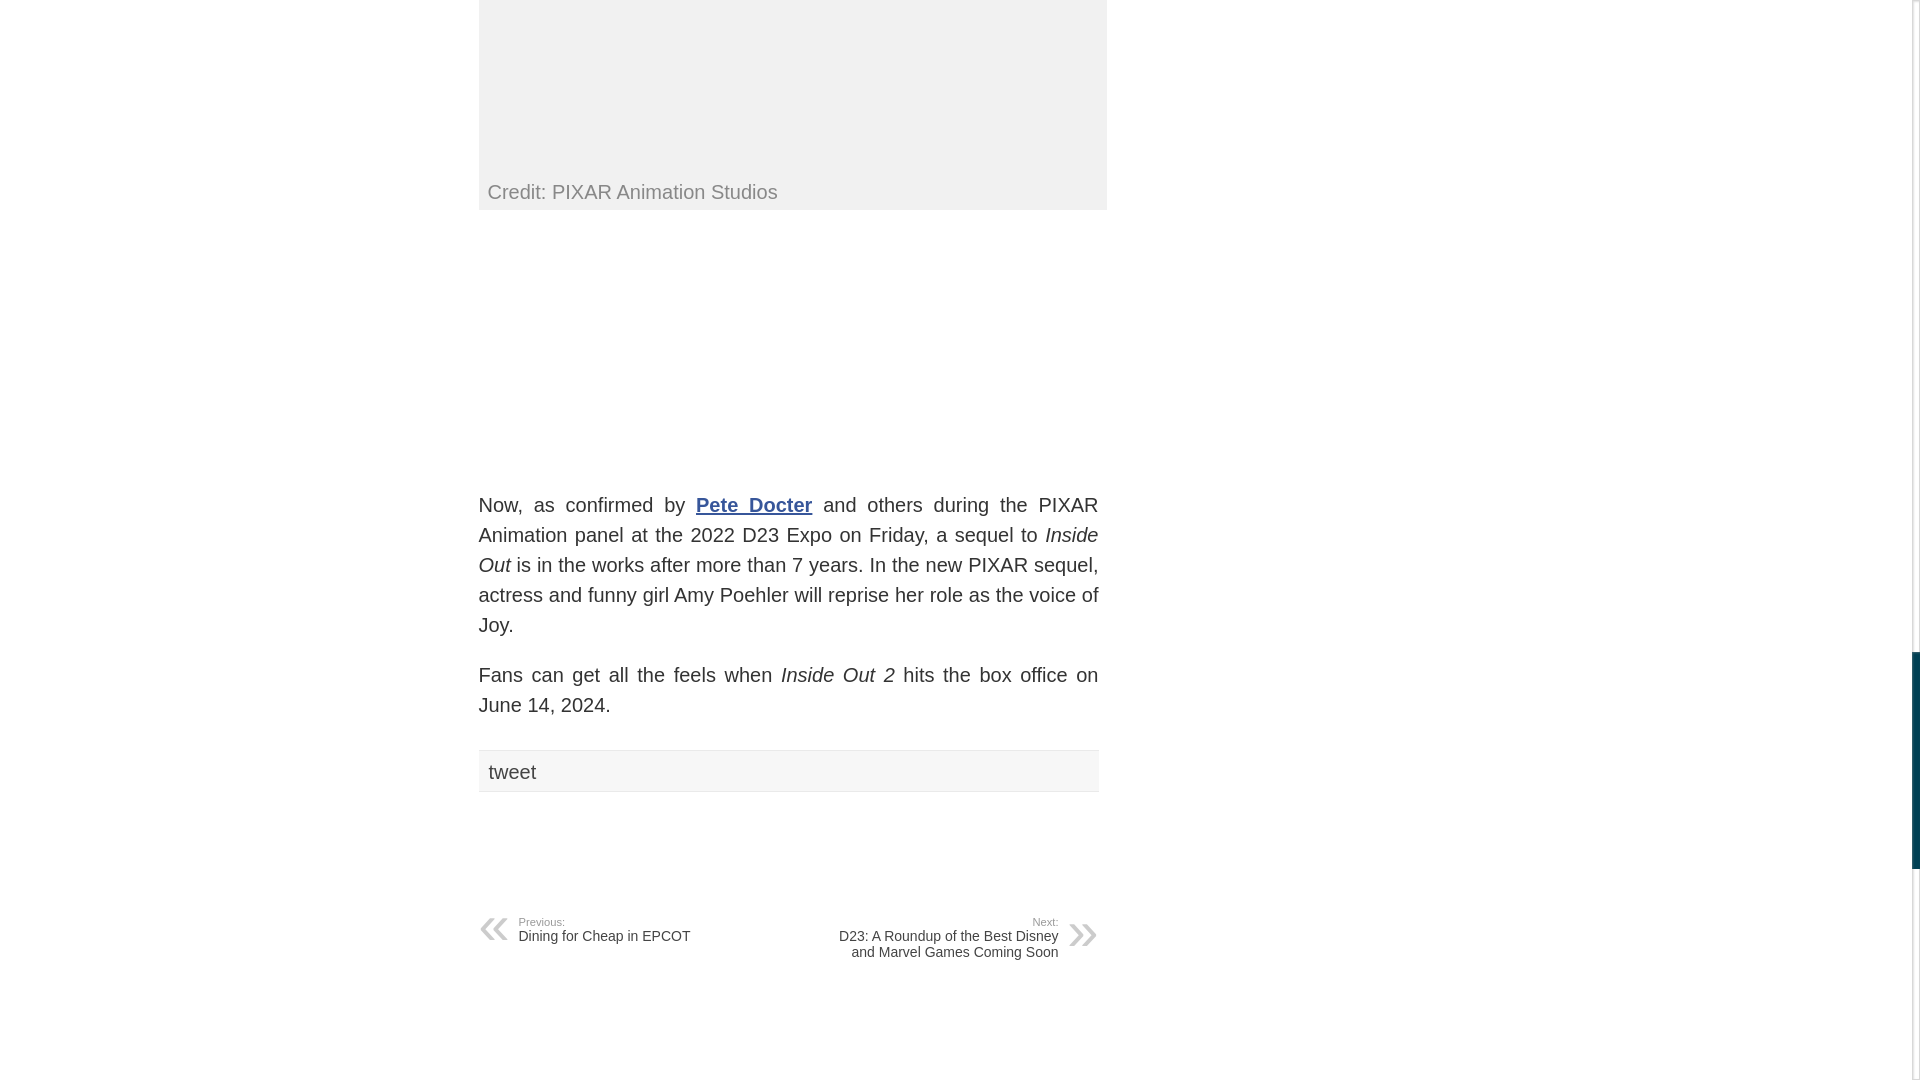 The height and width of the screenshot is (1080, 1920). Describe the element at coordinates (744, 836) in the screenshot. I see `Pin It` at that location.